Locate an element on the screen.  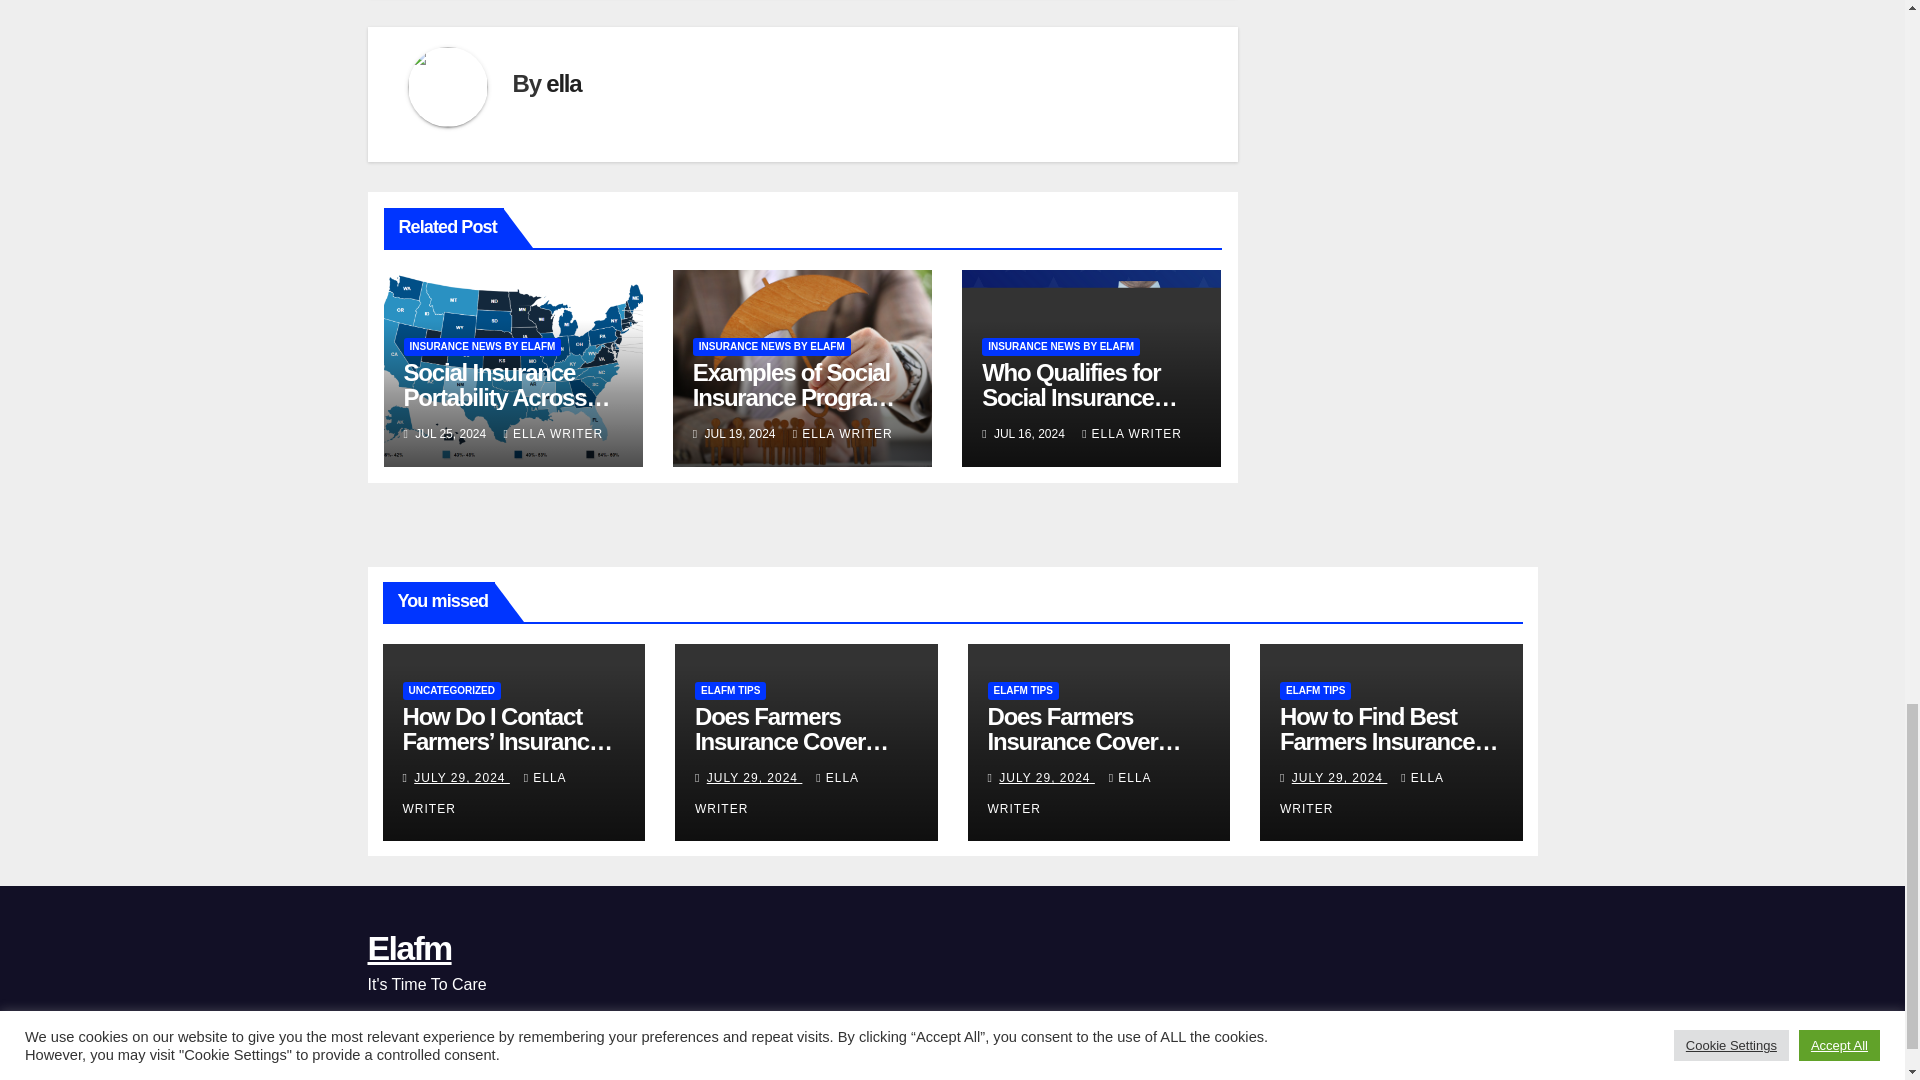
INSURANCE NEWS BY ELAFM is located at coordinates (772, 347).